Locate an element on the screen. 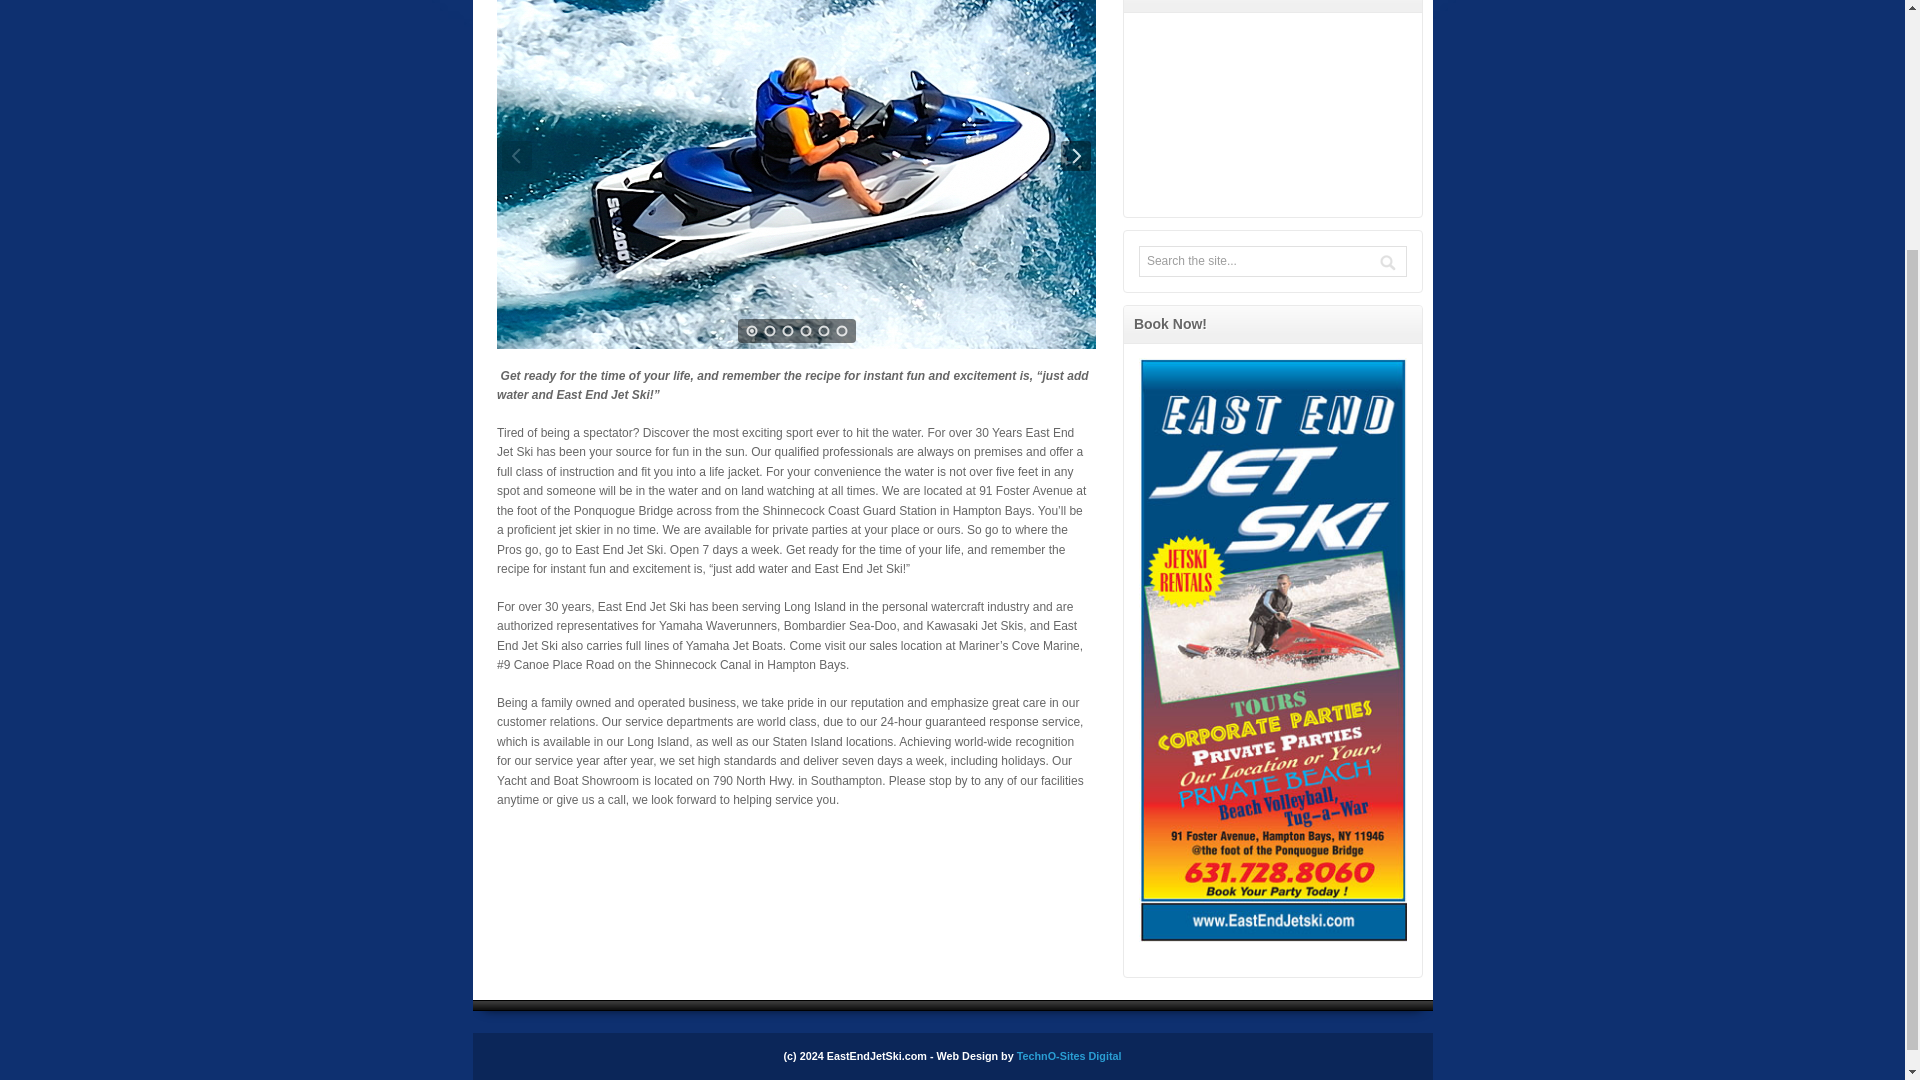 Image resolution: width=1920 pixels, height=1080 pixels. Search the site... is located at coordinates (1230, 260).